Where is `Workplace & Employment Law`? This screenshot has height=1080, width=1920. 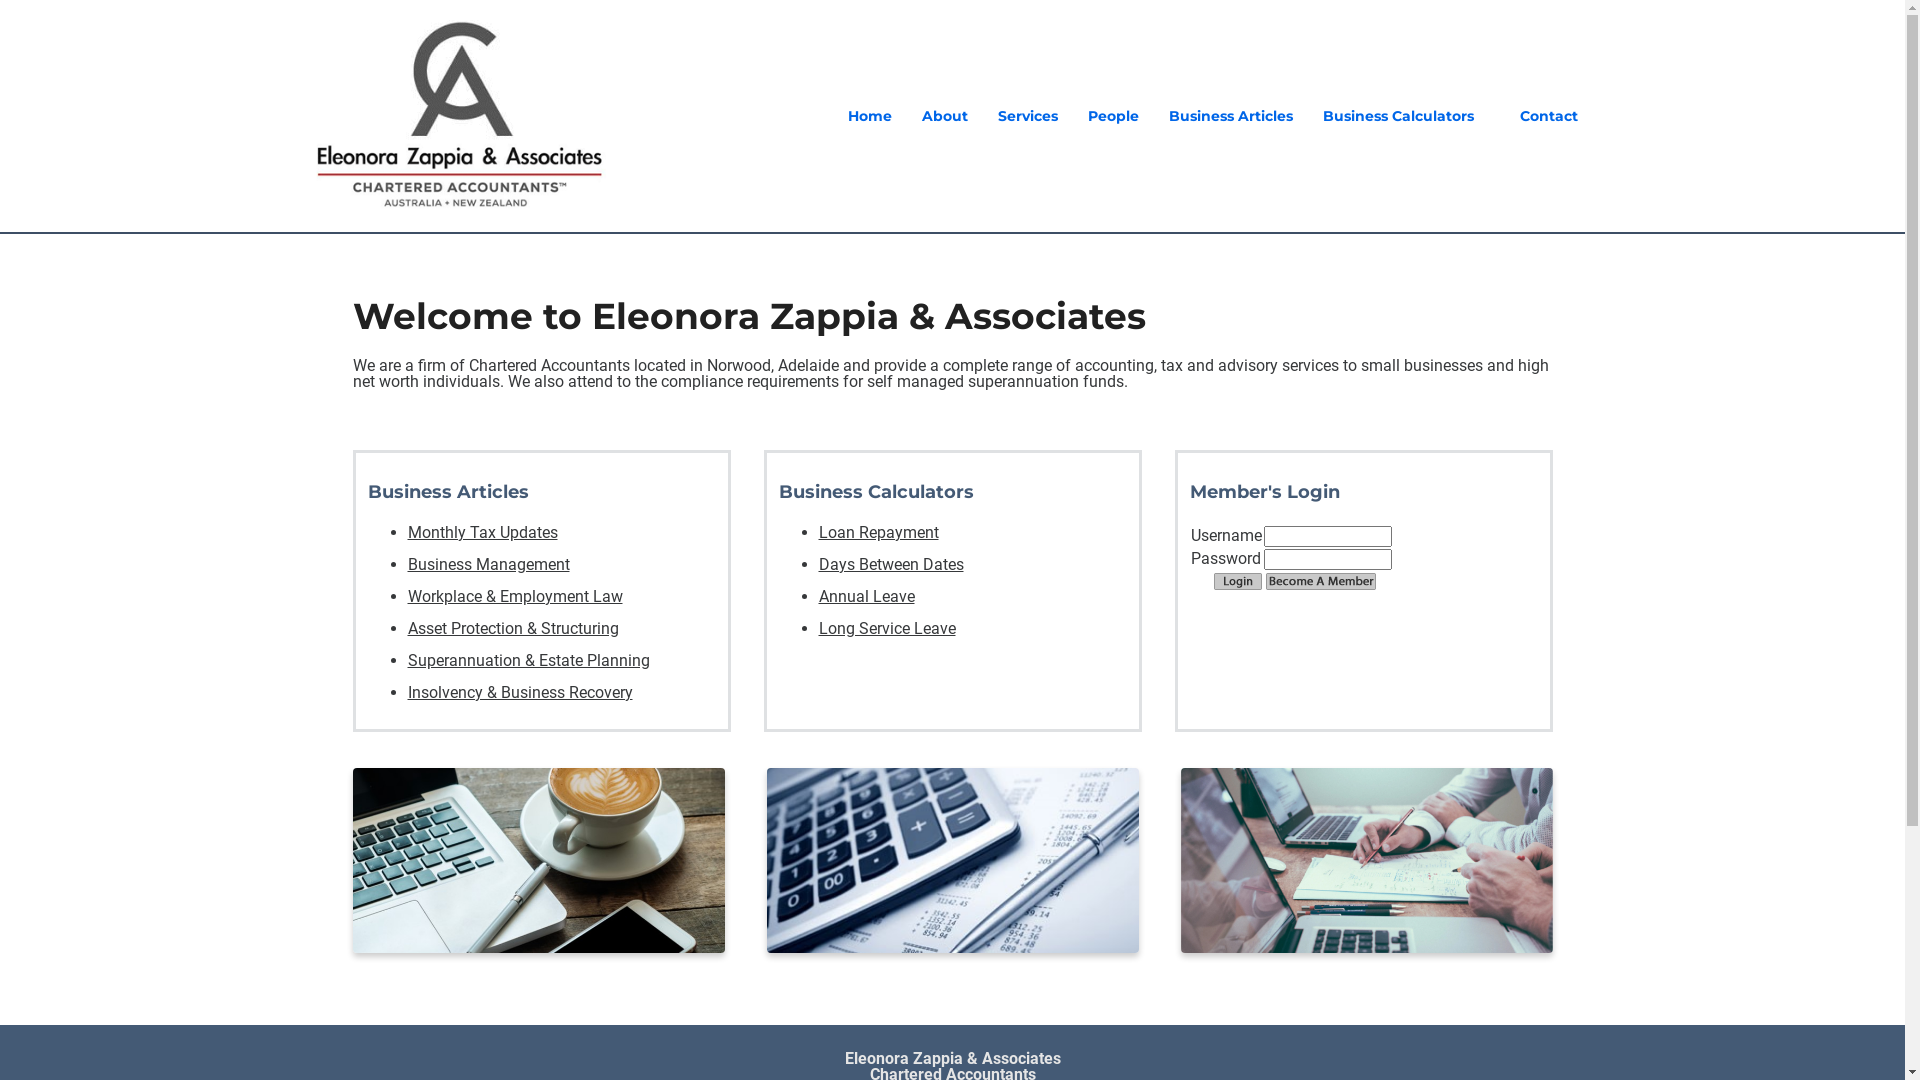
Workplace & Employment Law is located at coordinates (516, 596).